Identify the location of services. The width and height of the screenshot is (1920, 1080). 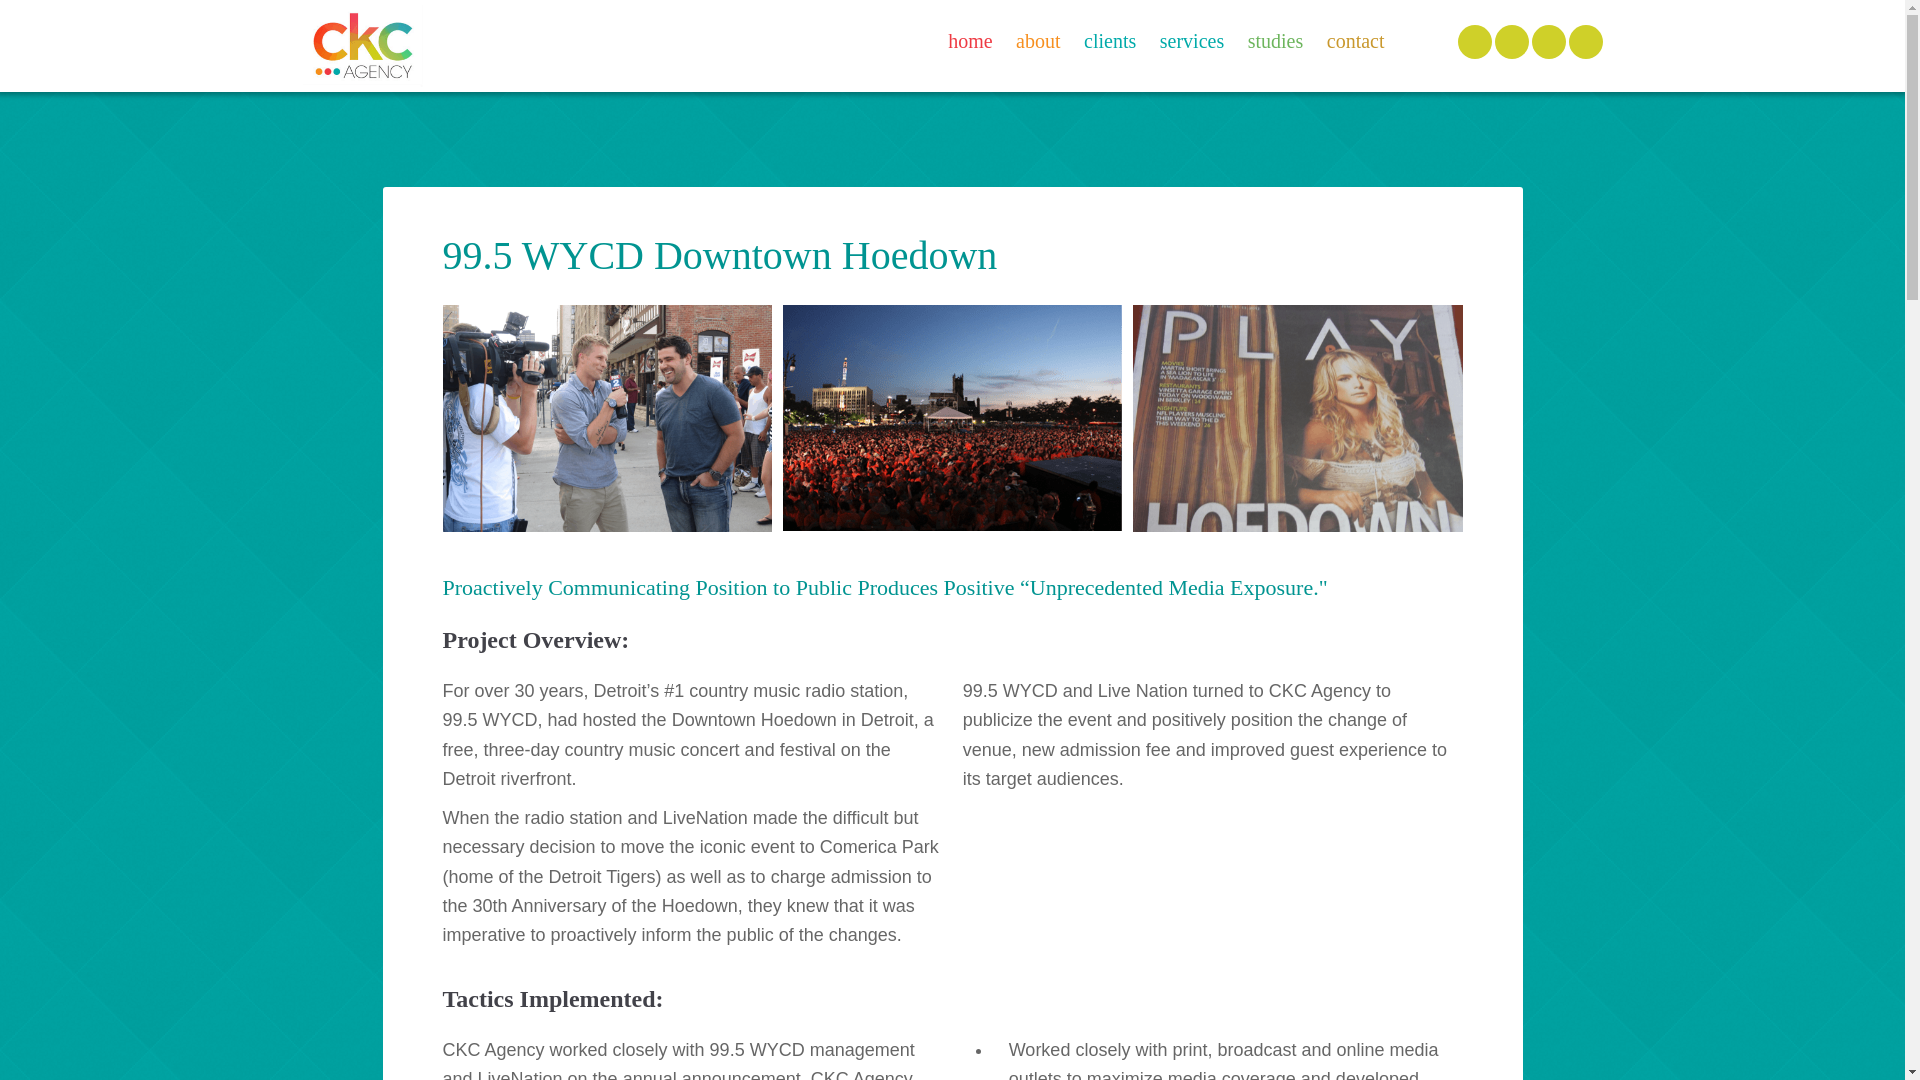
(1192, 40).